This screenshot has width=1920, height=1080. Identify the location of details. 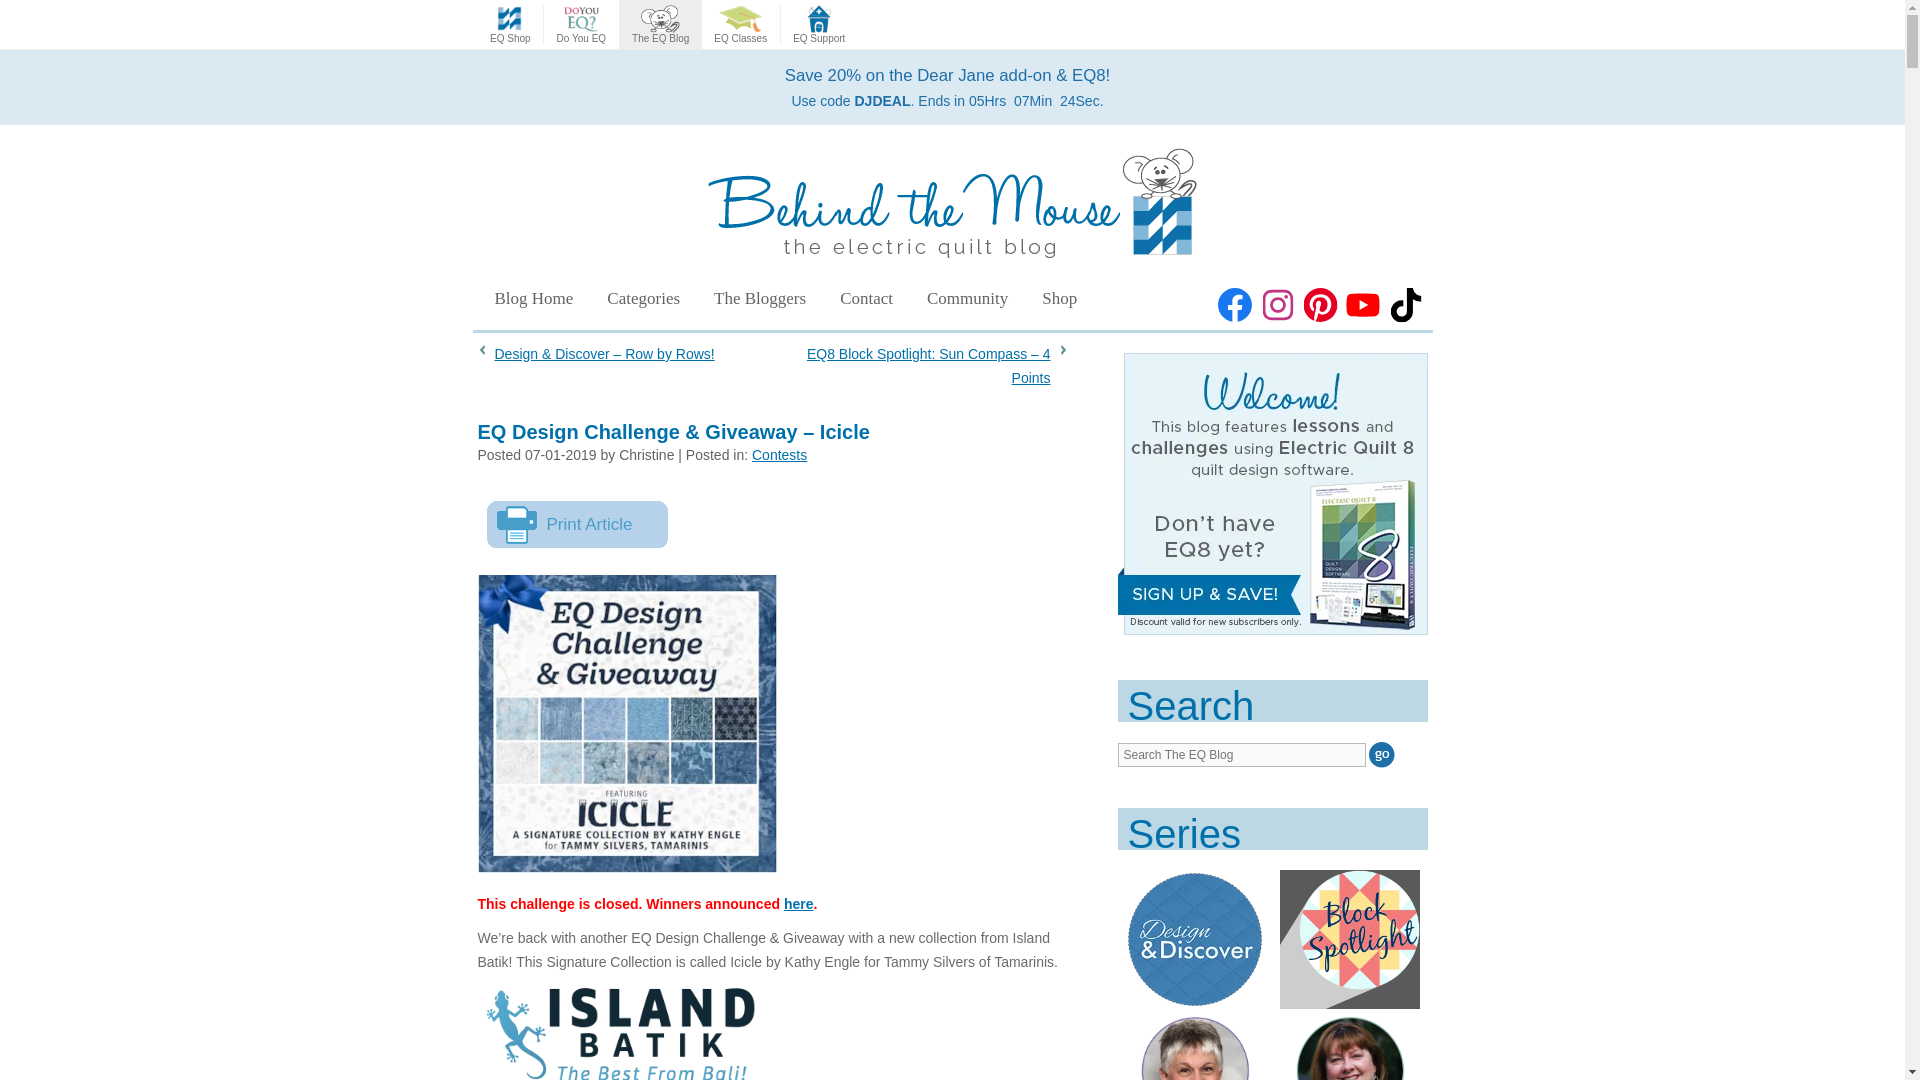
(947, 87).